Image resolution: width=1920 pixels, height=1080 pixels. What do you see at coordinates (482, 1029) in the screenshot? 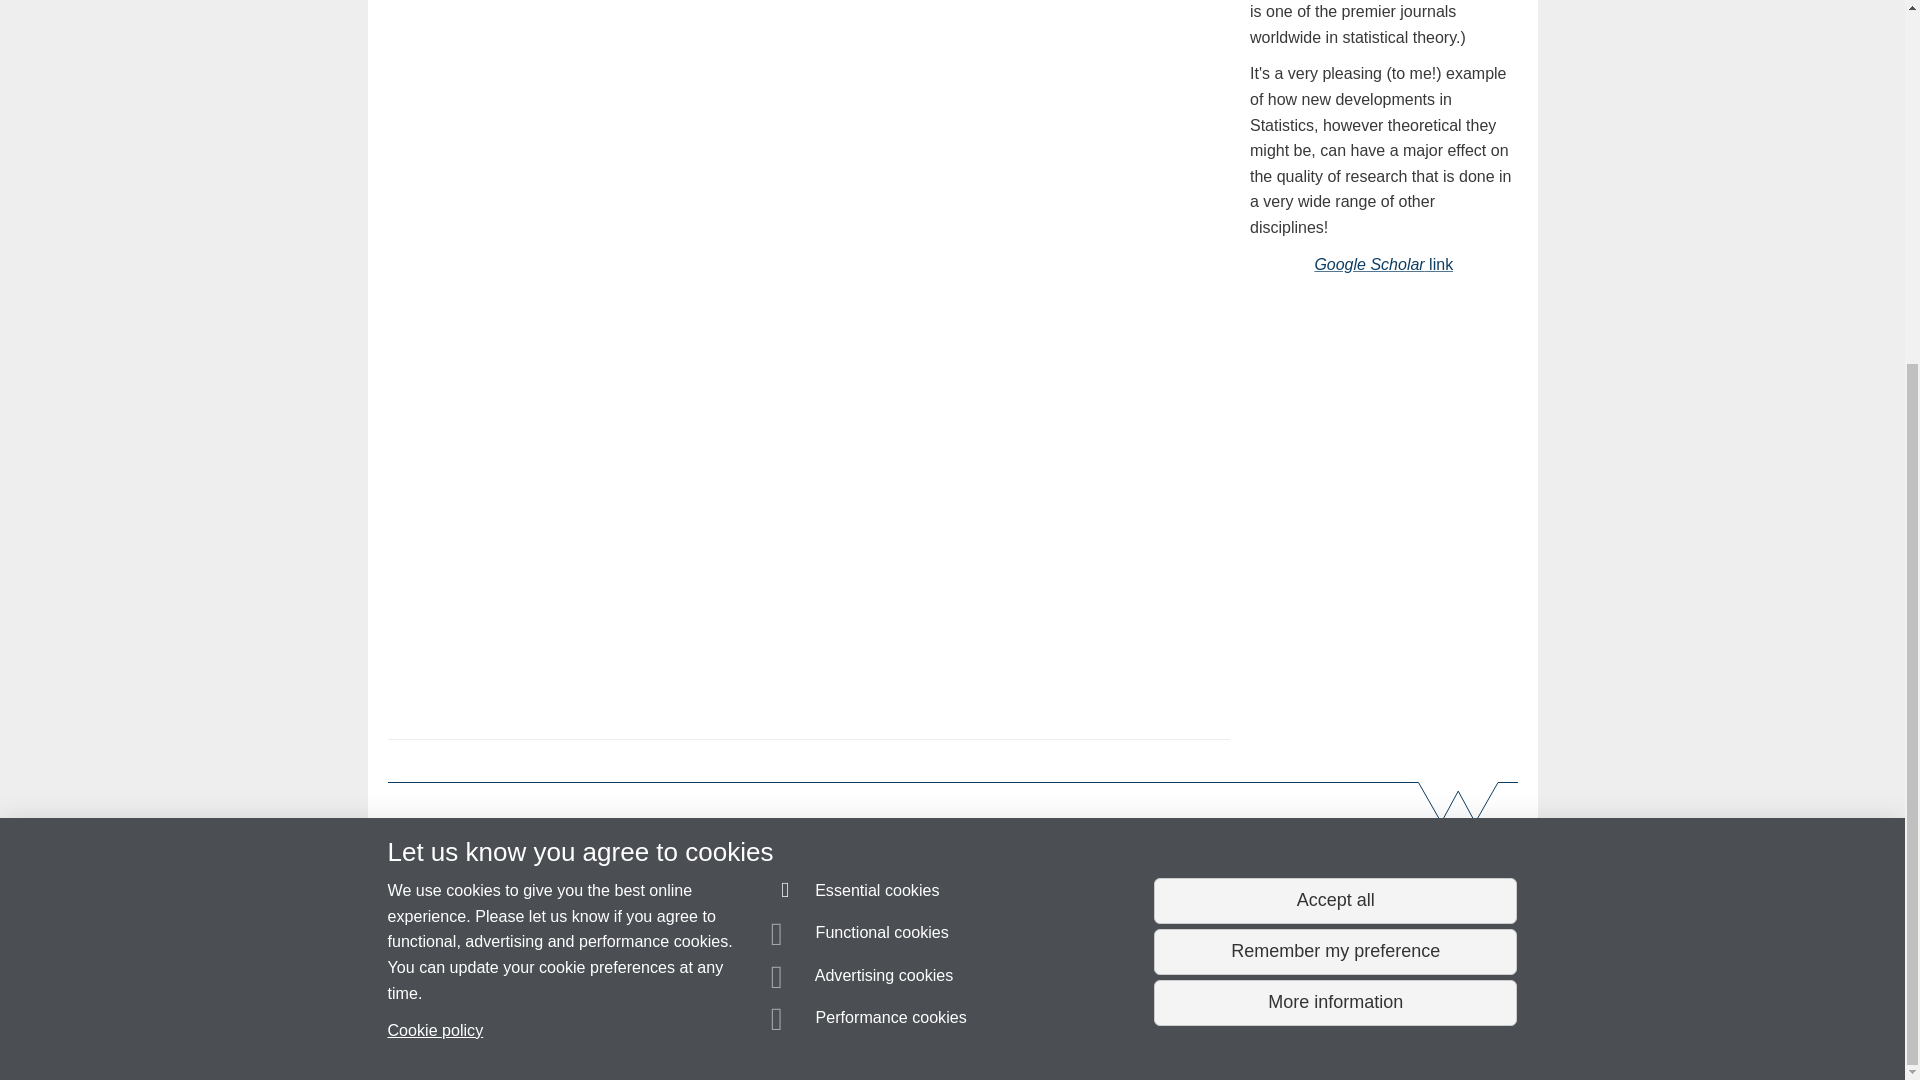
I see `More information about SiteBuilder` at bounding box center [482, 1029].